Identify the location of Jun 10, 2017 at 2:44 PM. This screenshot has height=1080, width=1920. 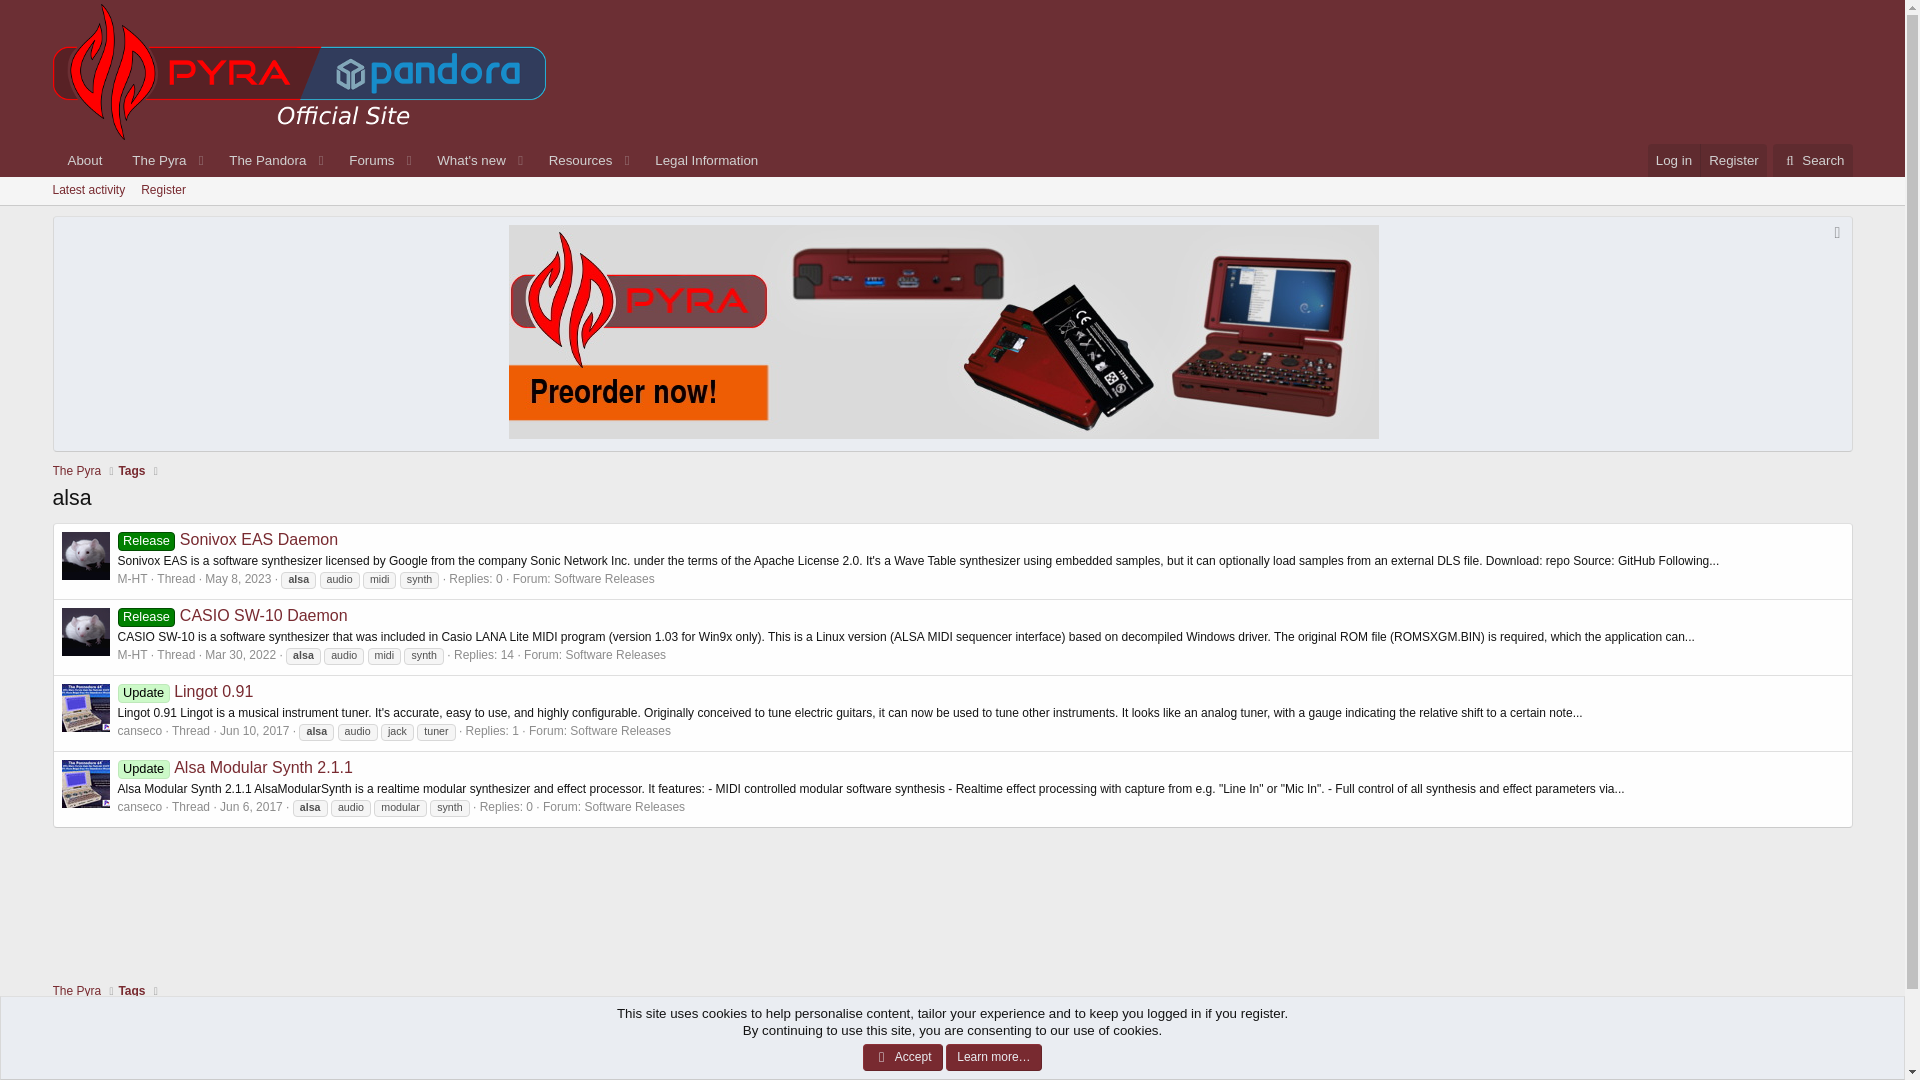
(254, 730).